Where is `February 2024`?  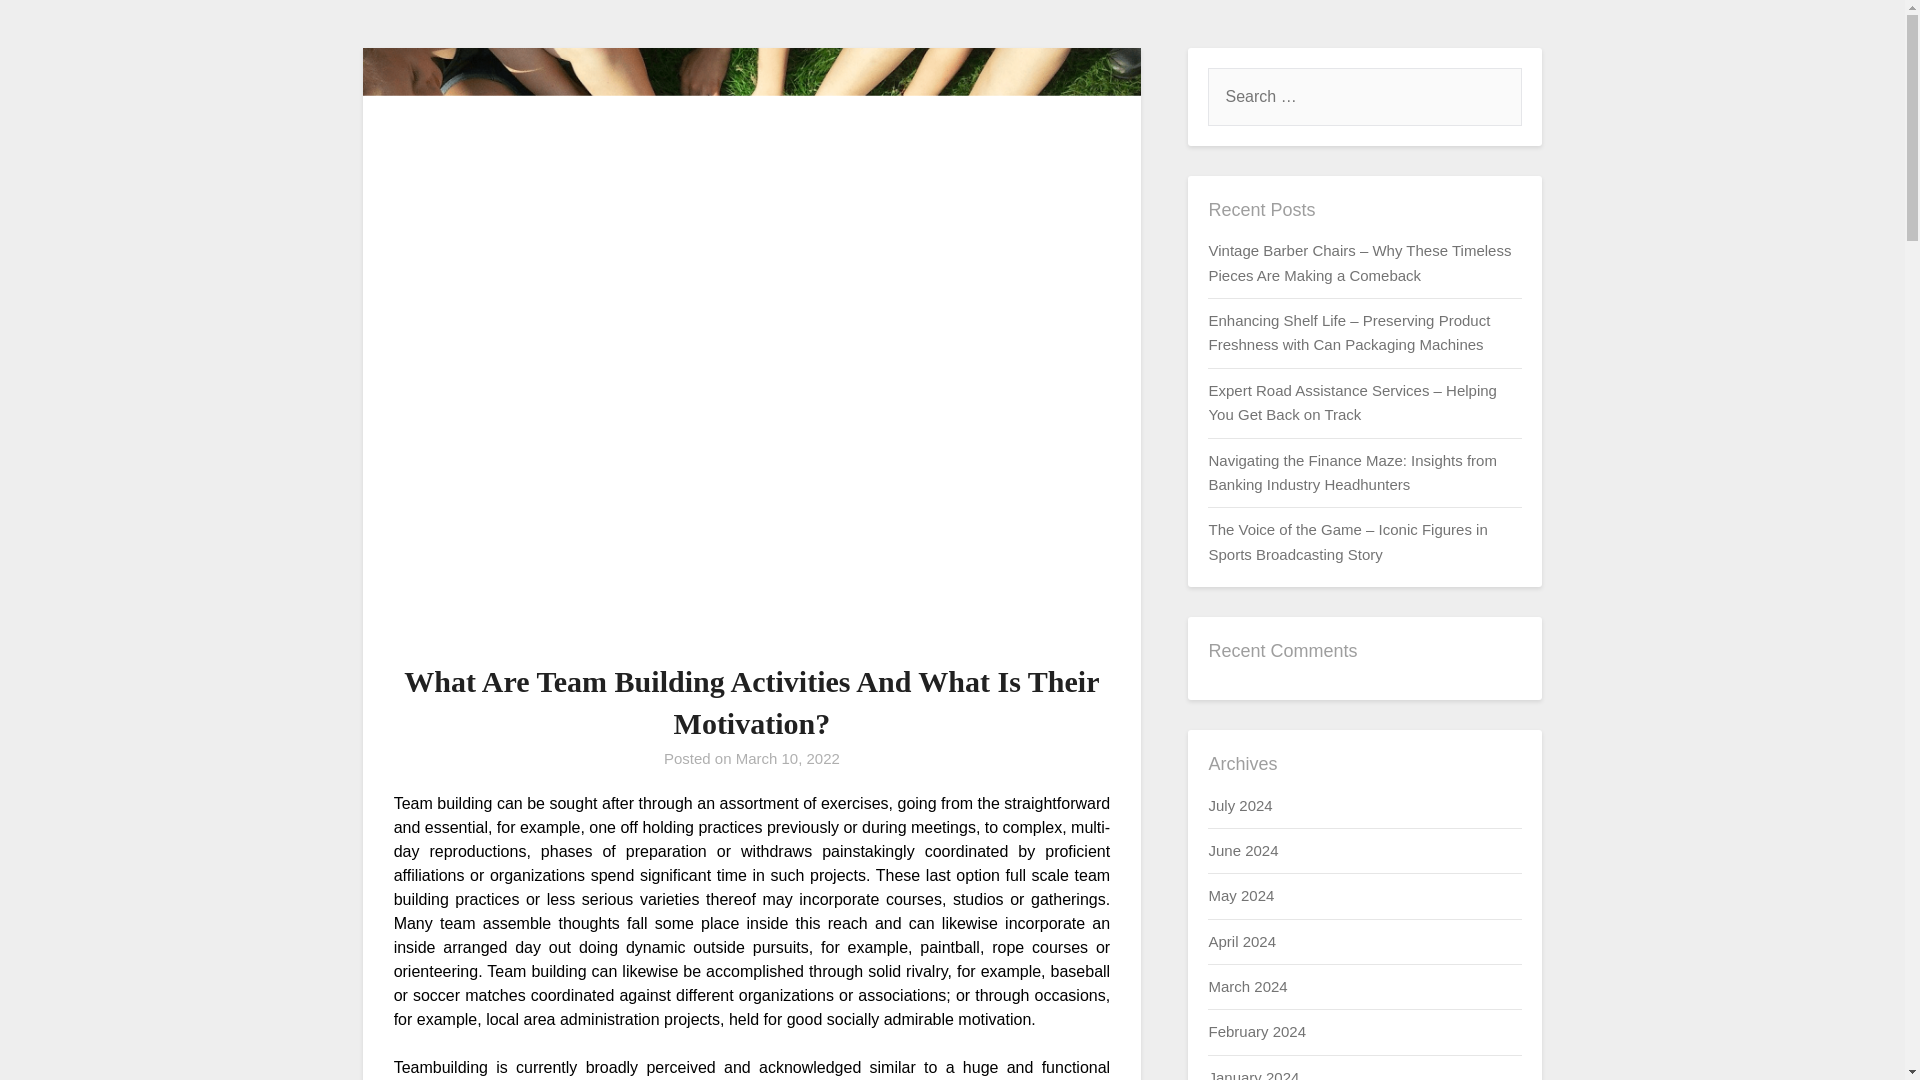 February 2024 is located at coordinates (1256, 1031).